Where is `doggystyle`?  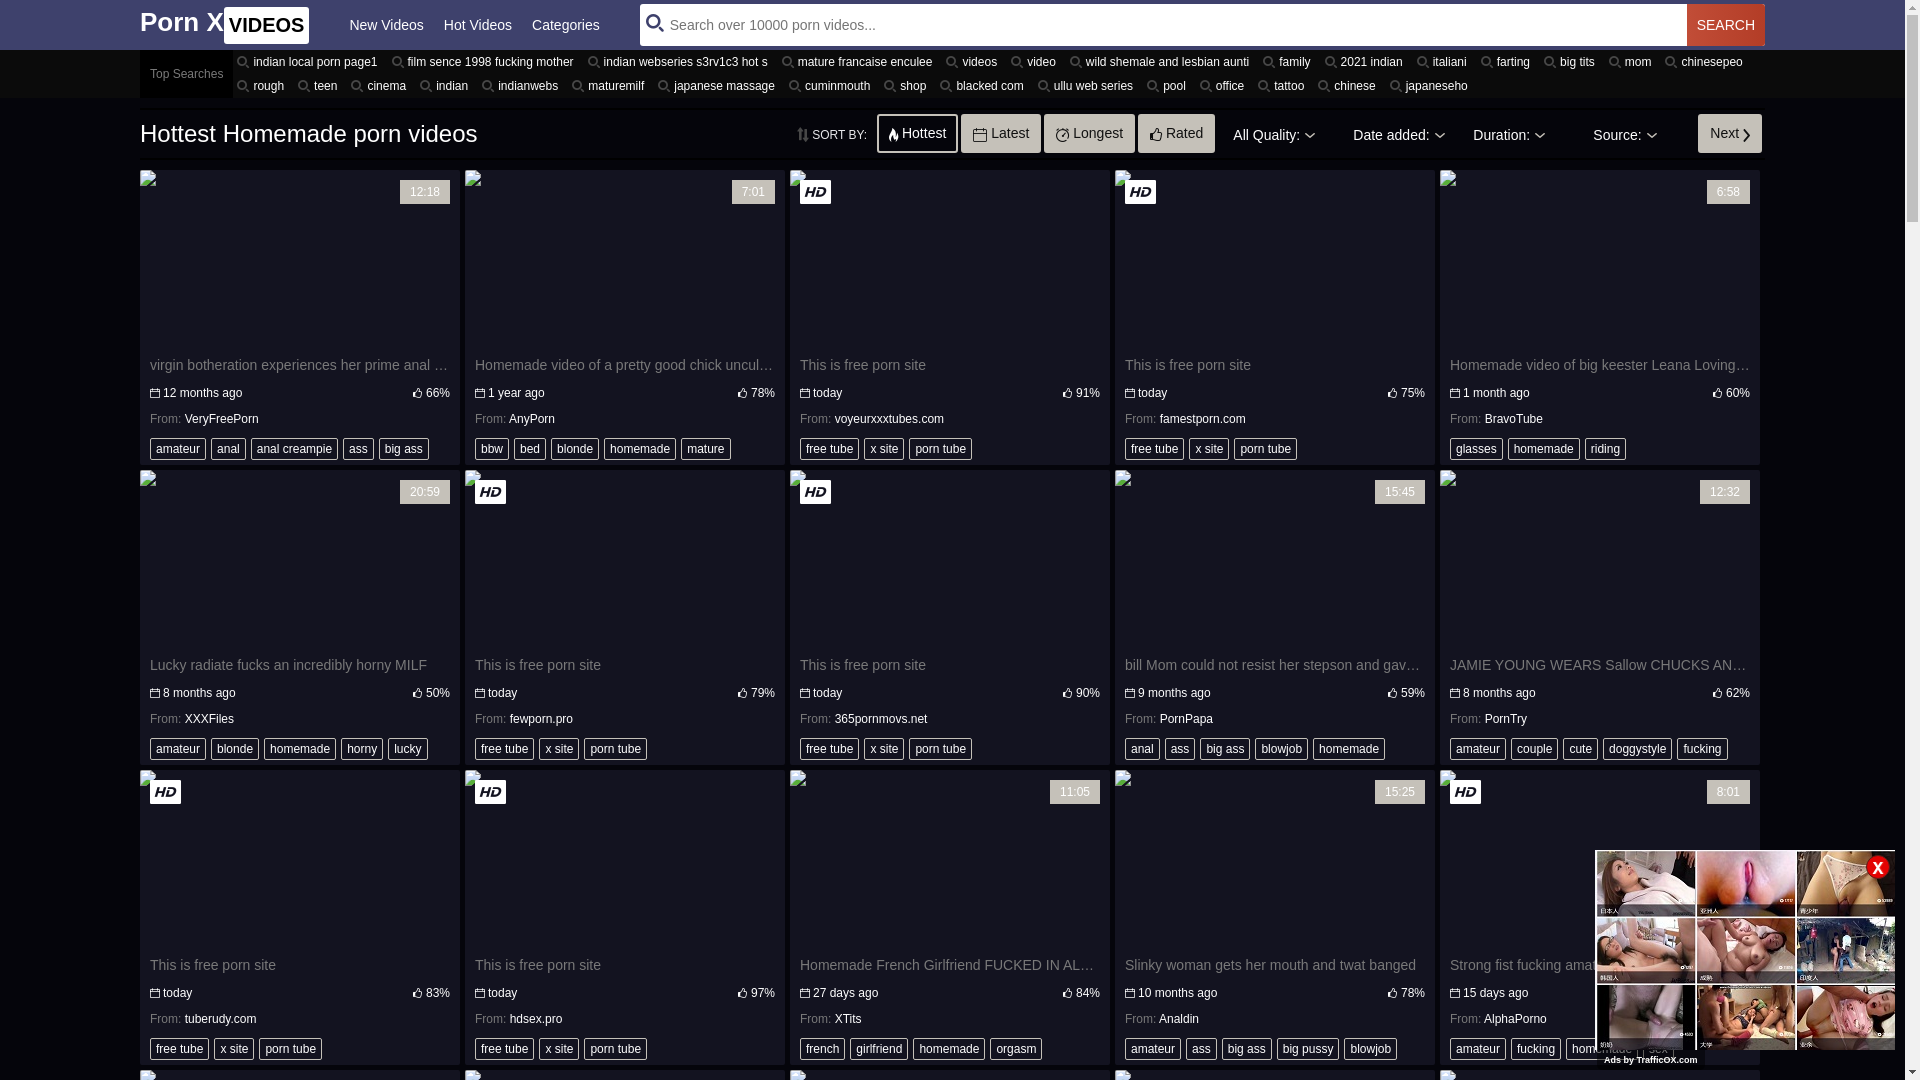
doggystyle is located at coordinates (1638, 749).